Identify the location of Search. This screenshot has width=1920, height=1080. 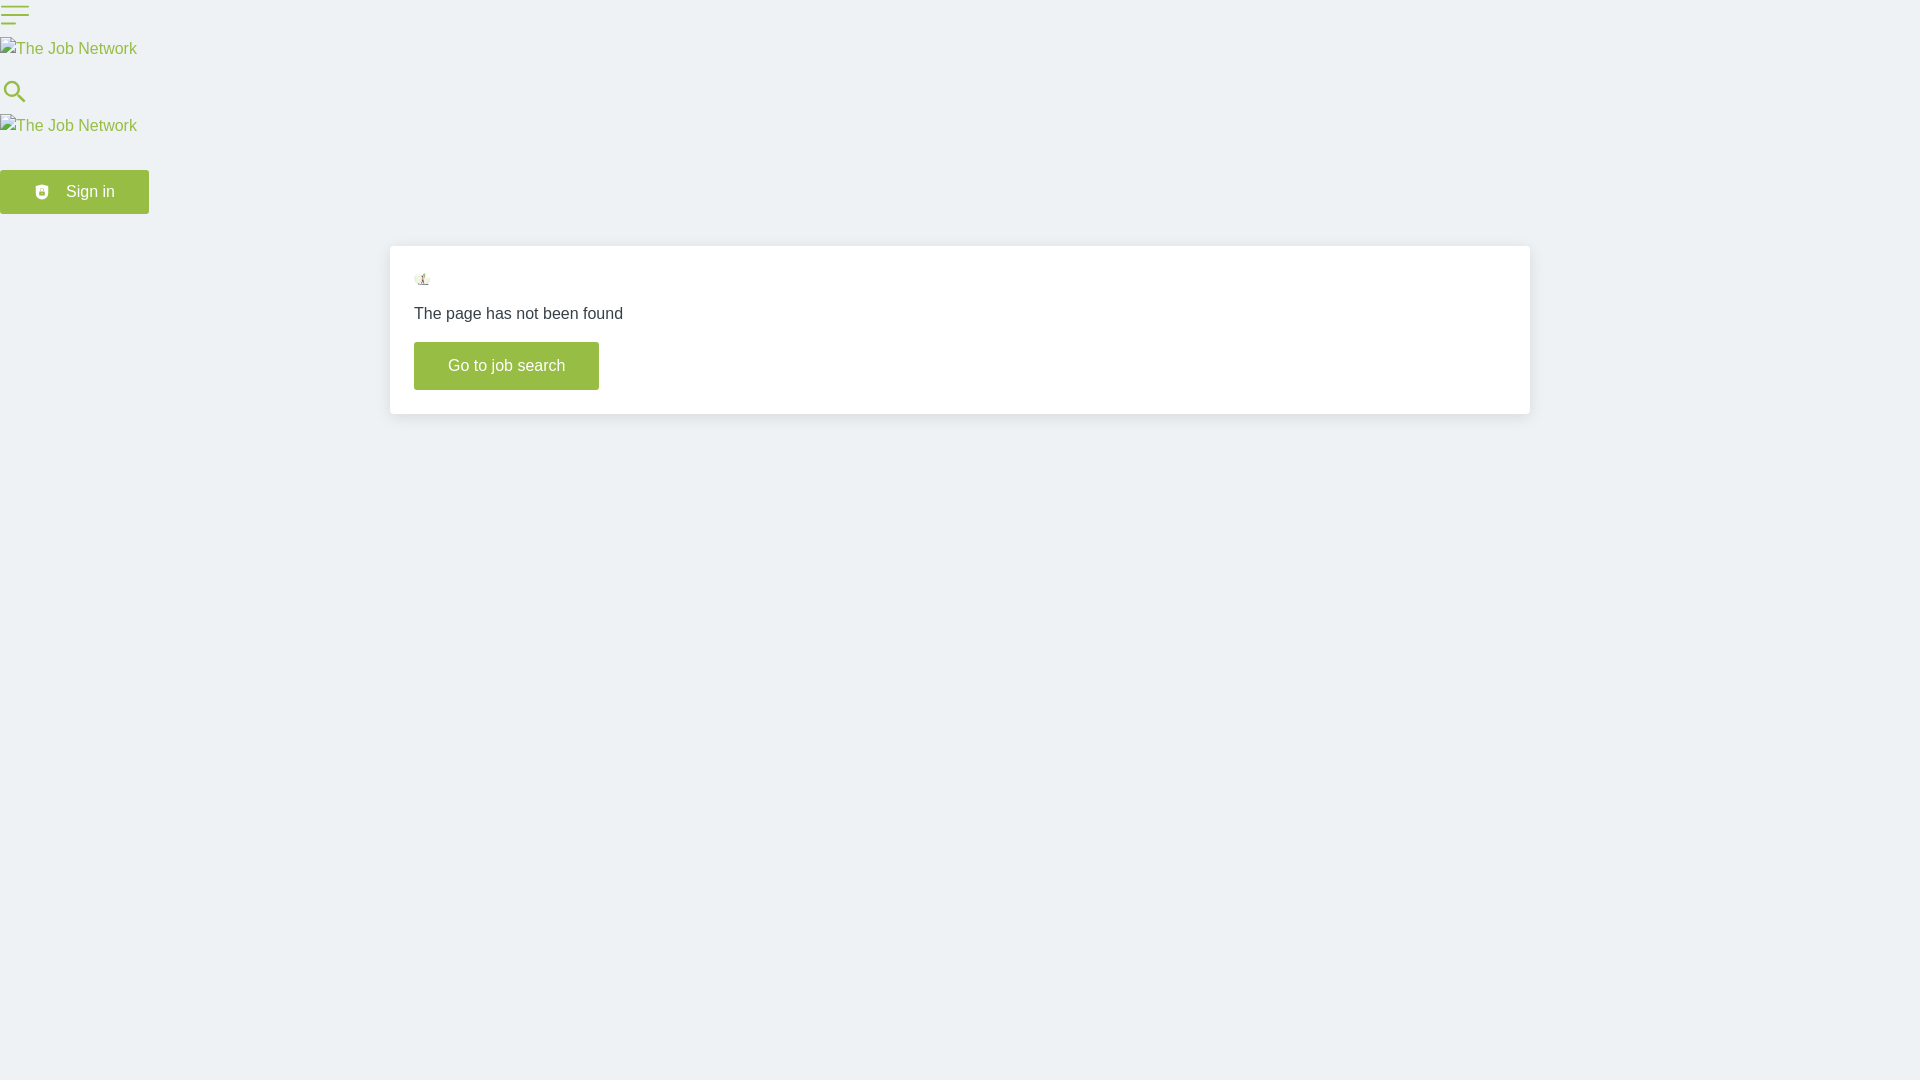
(15, 101).